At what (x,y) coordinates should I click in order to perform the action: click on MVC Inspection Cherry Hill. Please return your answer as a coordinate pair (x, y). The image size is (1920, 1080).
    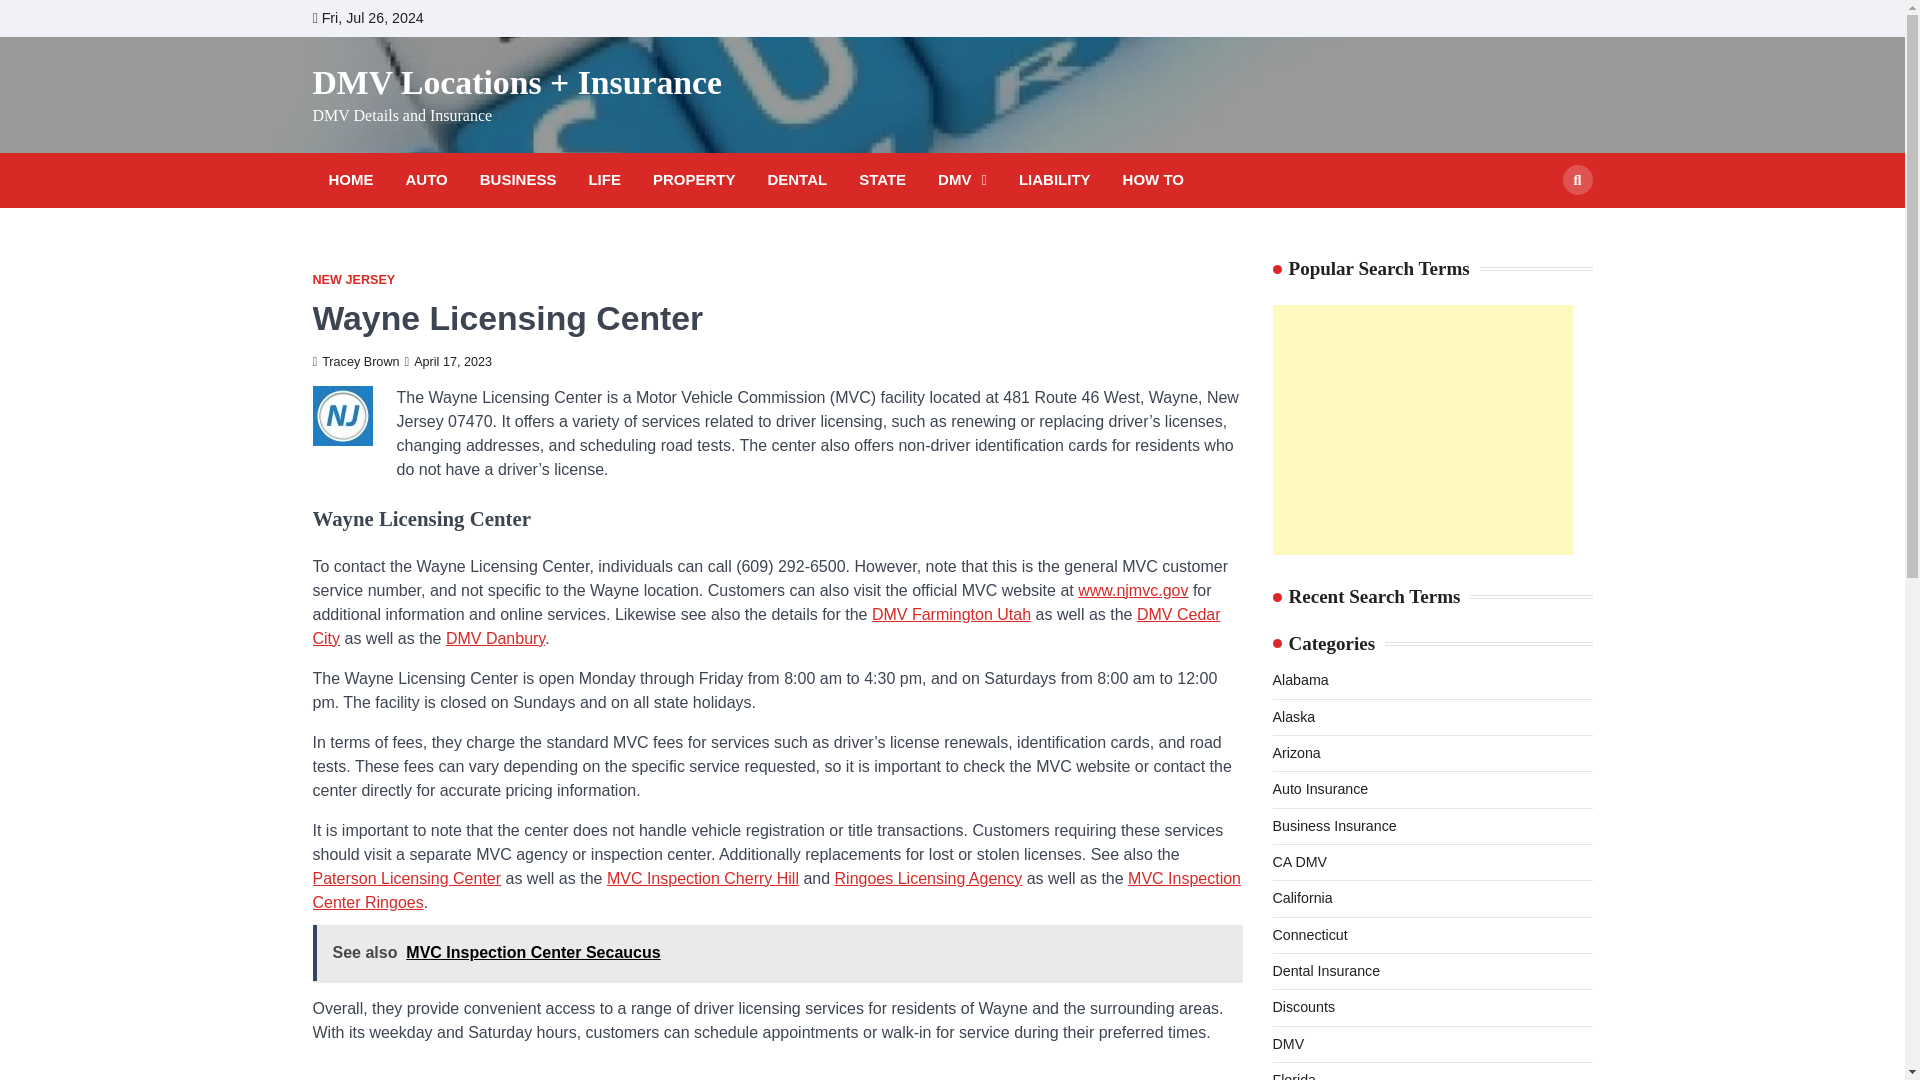
    Looking at the image, I should click on (702, 878).